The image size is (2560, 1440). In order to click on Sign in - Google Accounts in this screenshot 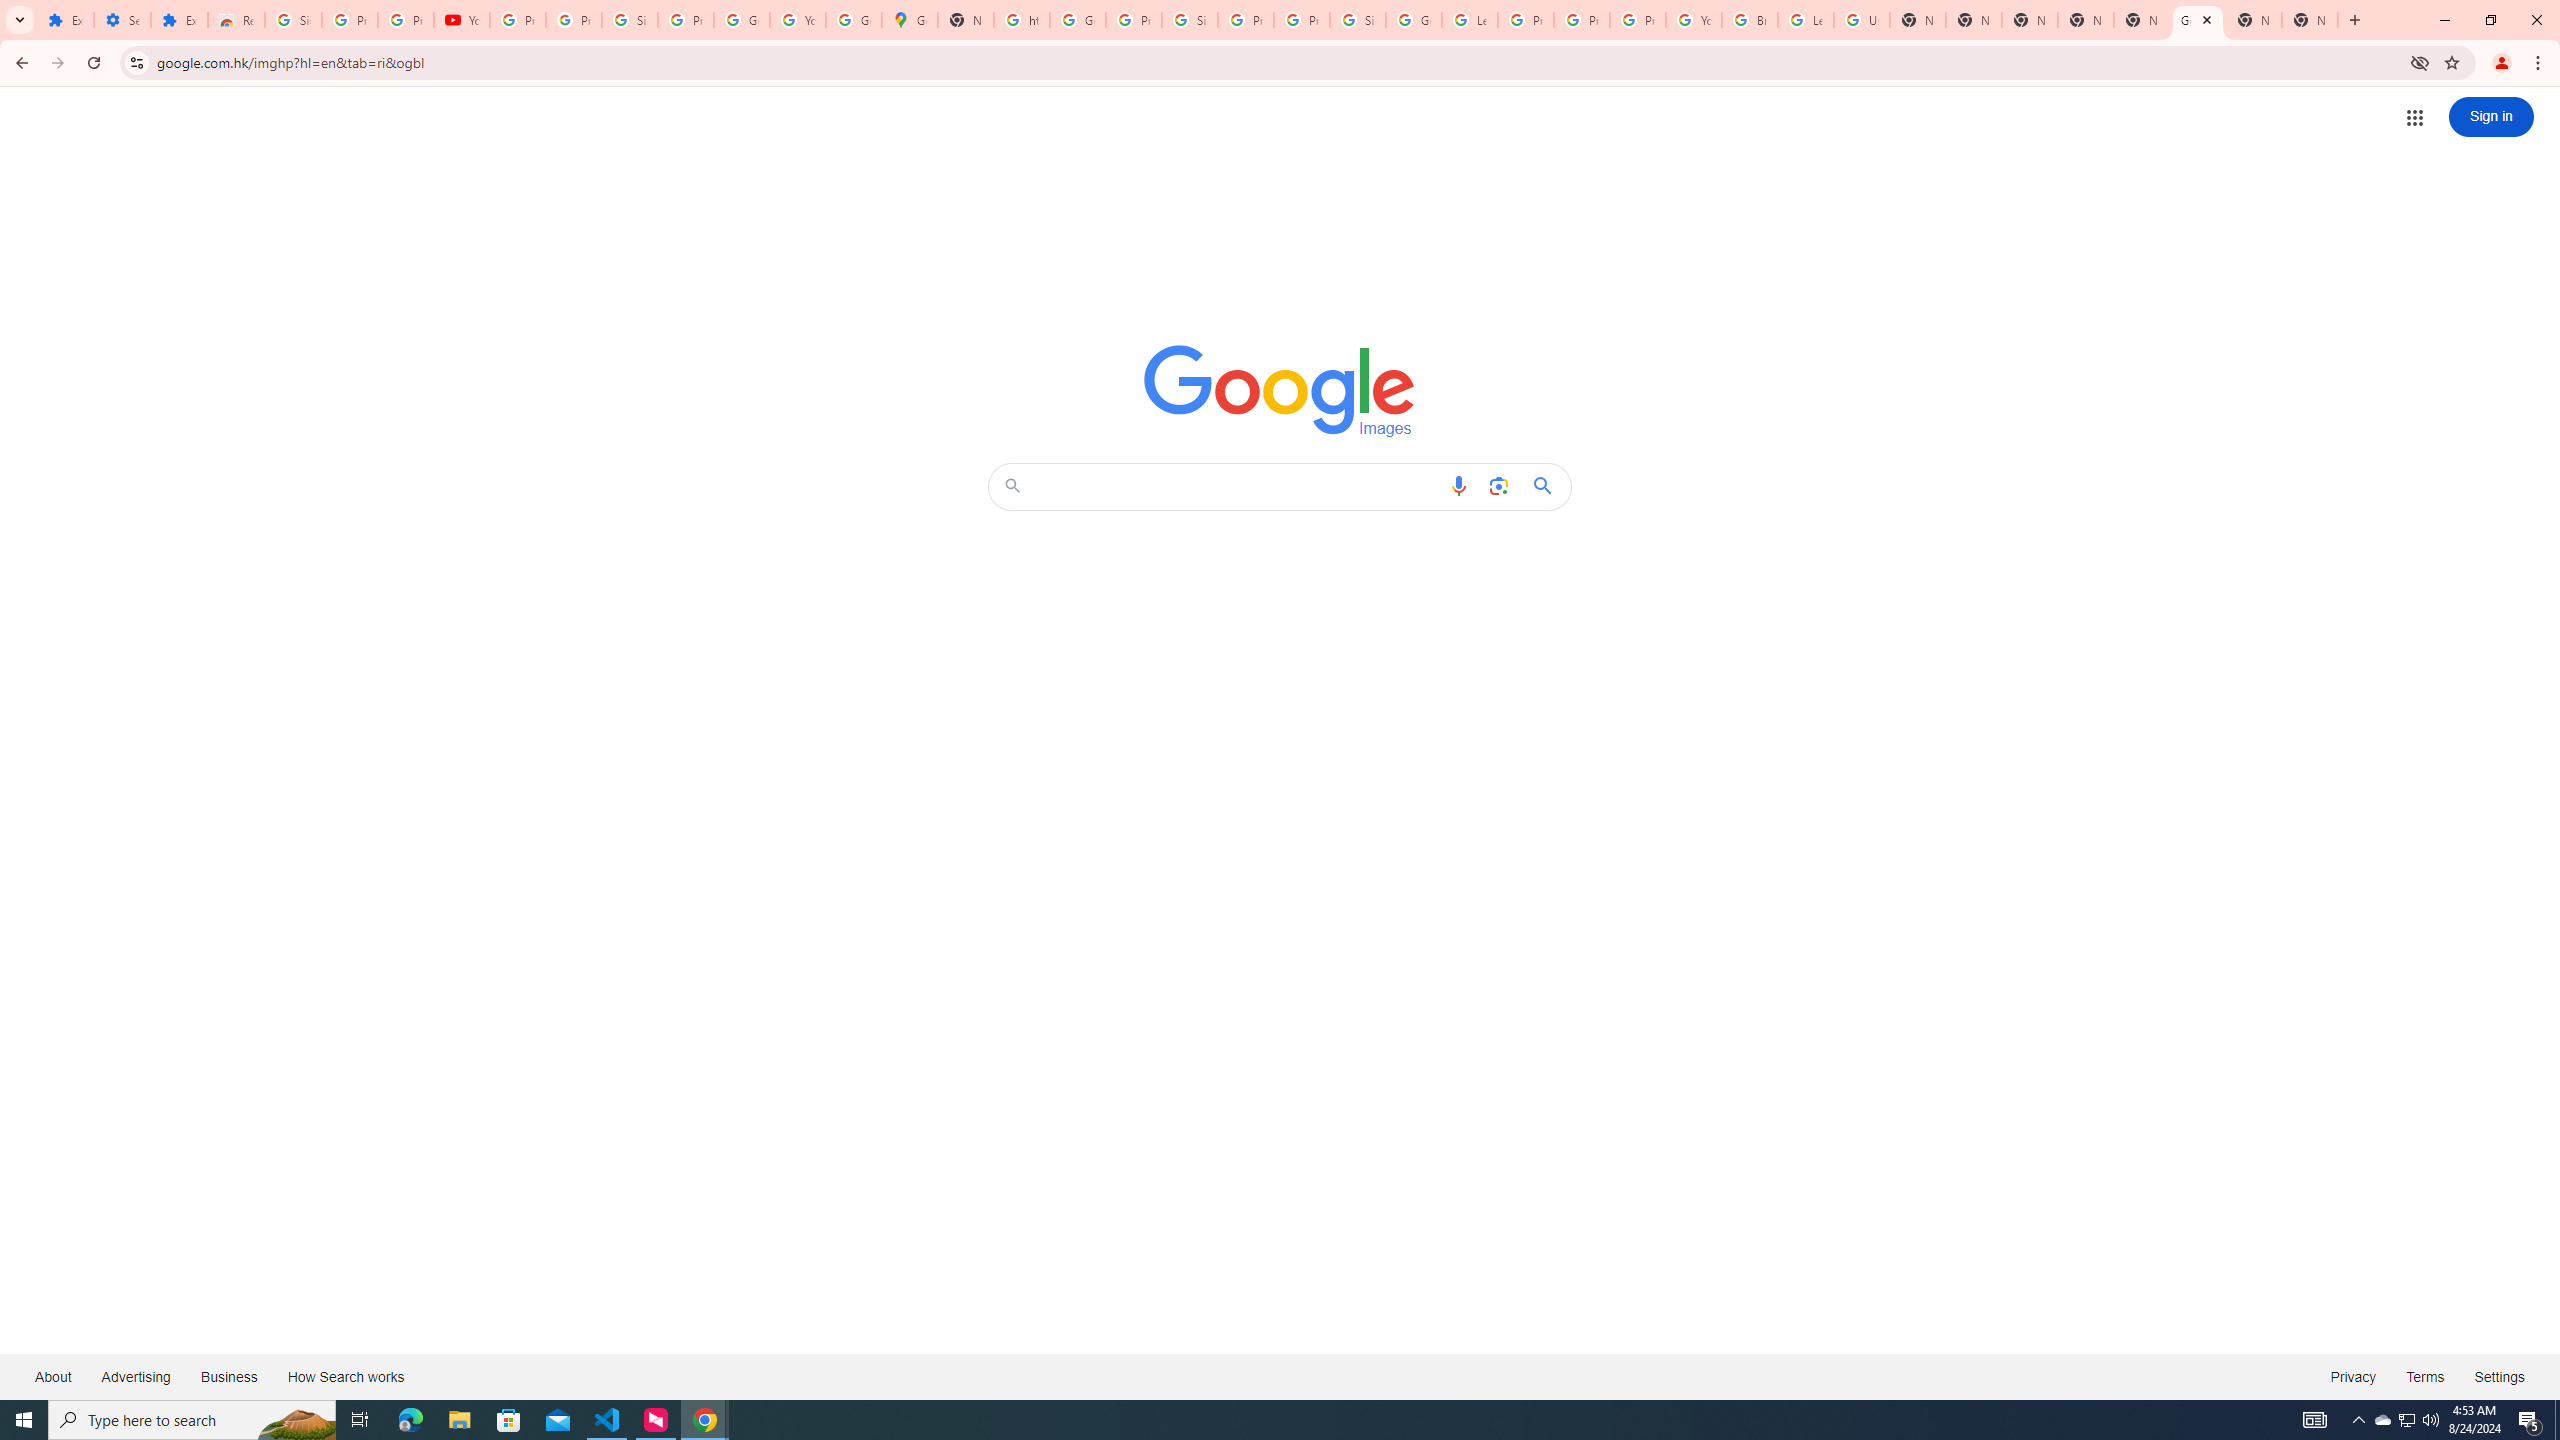, I will do `click(1358, 20)`.